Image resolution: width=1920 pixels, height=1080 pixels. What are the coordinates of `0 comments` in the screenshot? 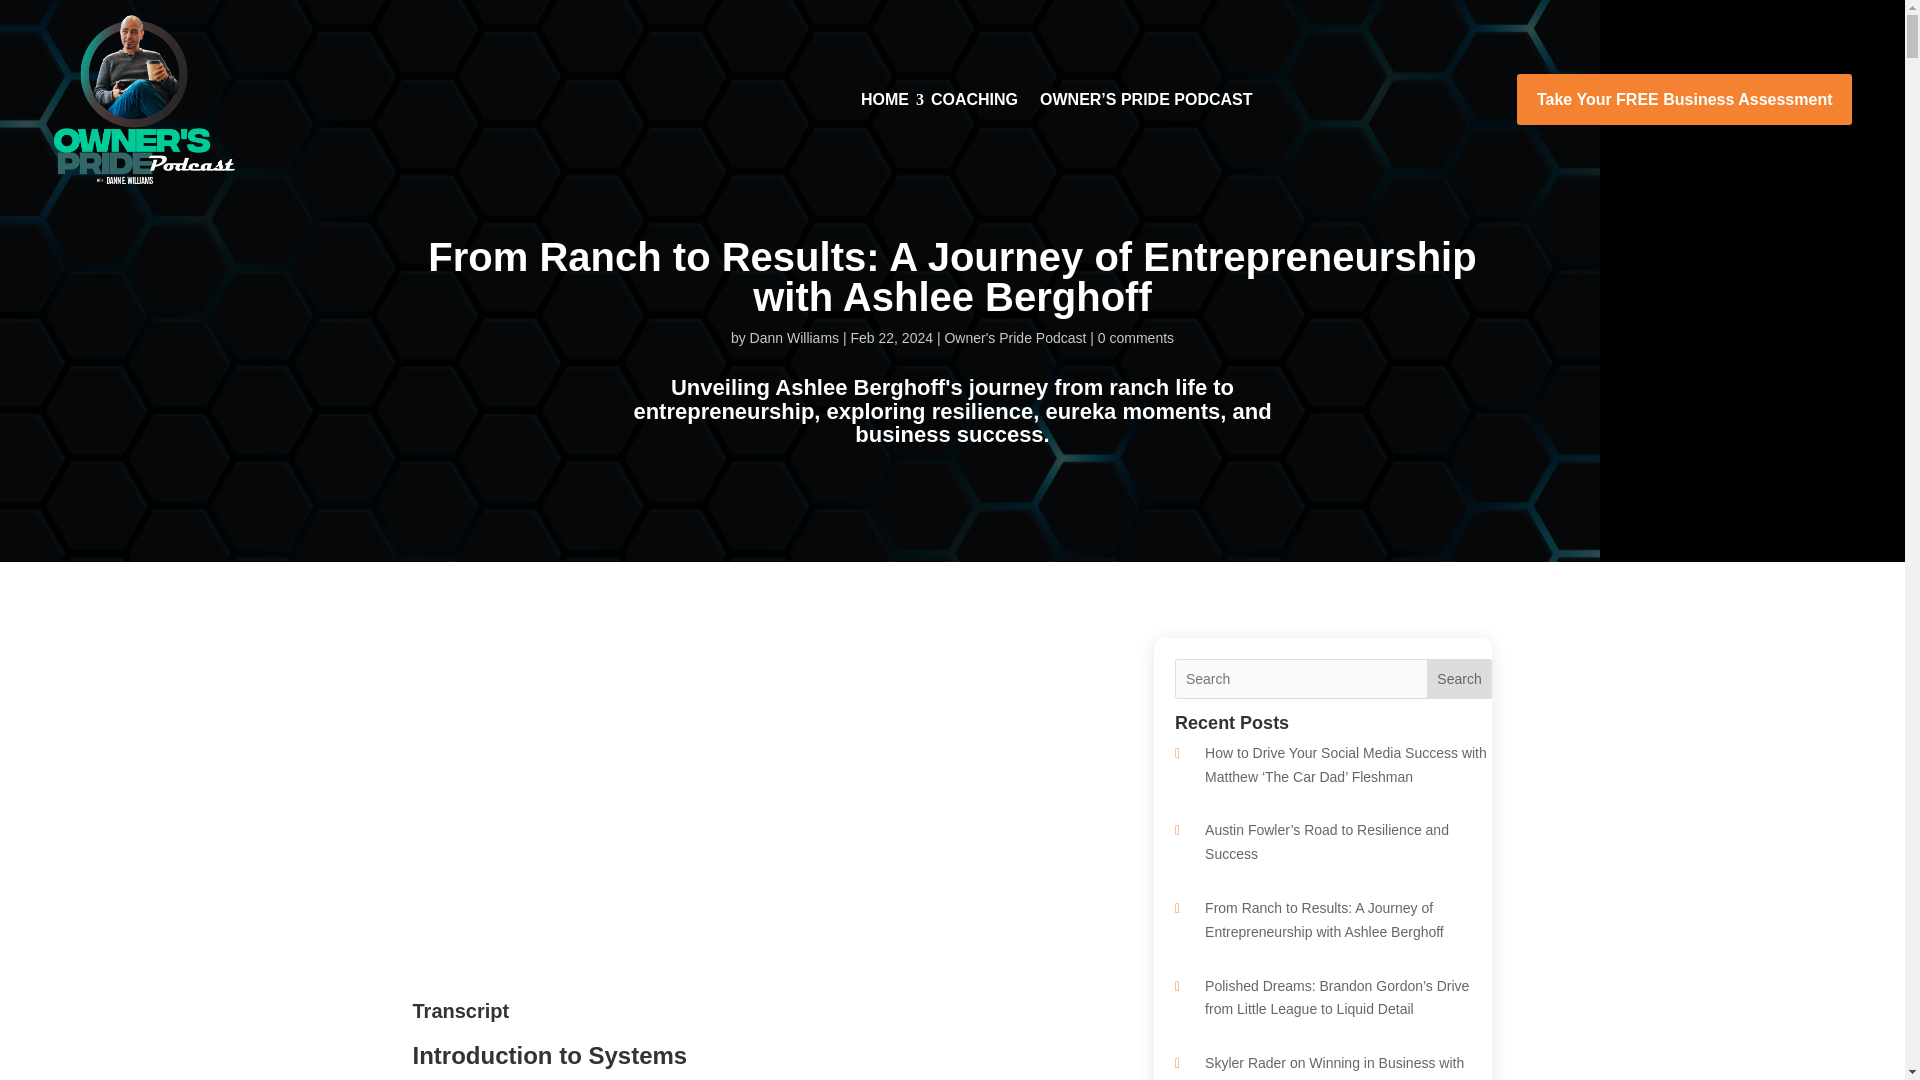 It's located at (1136, 338).